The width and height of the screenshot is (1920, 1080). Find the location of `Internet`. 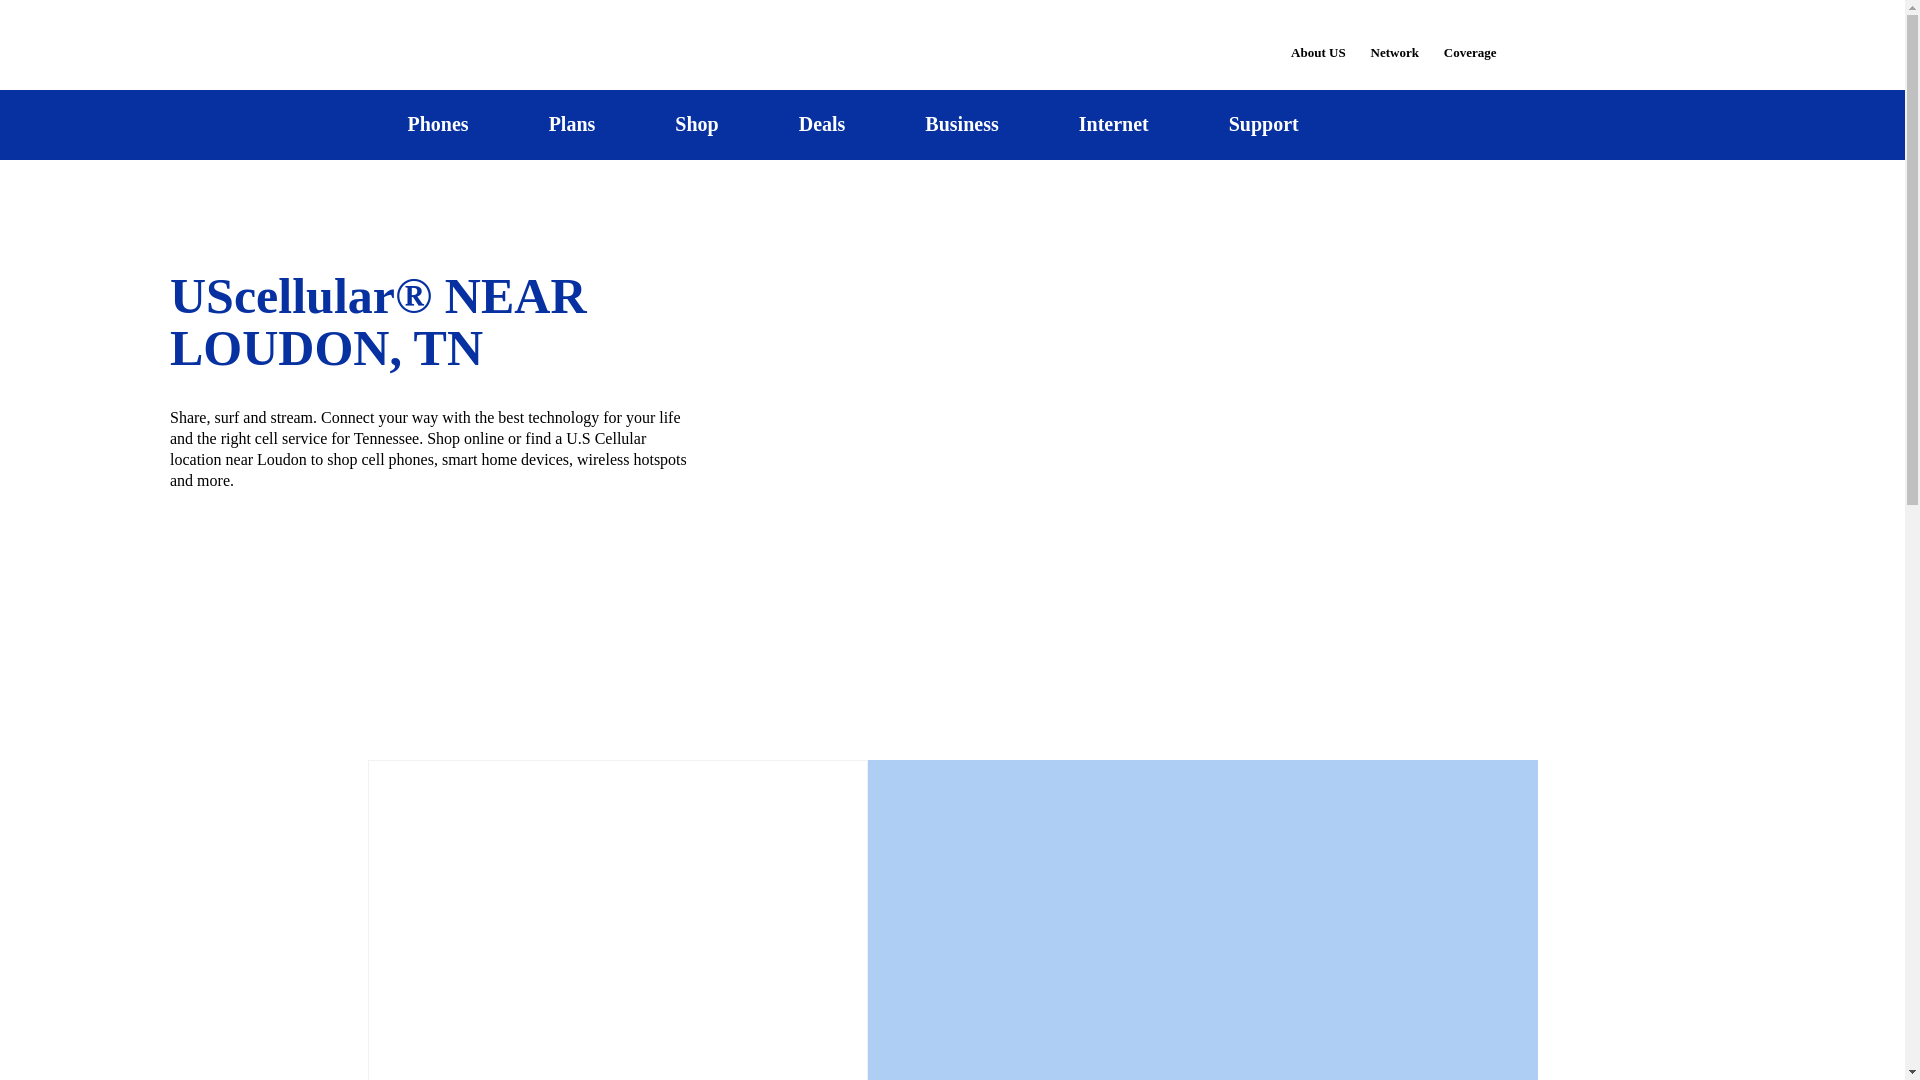

Internet is located at coordinates (1113, 124).